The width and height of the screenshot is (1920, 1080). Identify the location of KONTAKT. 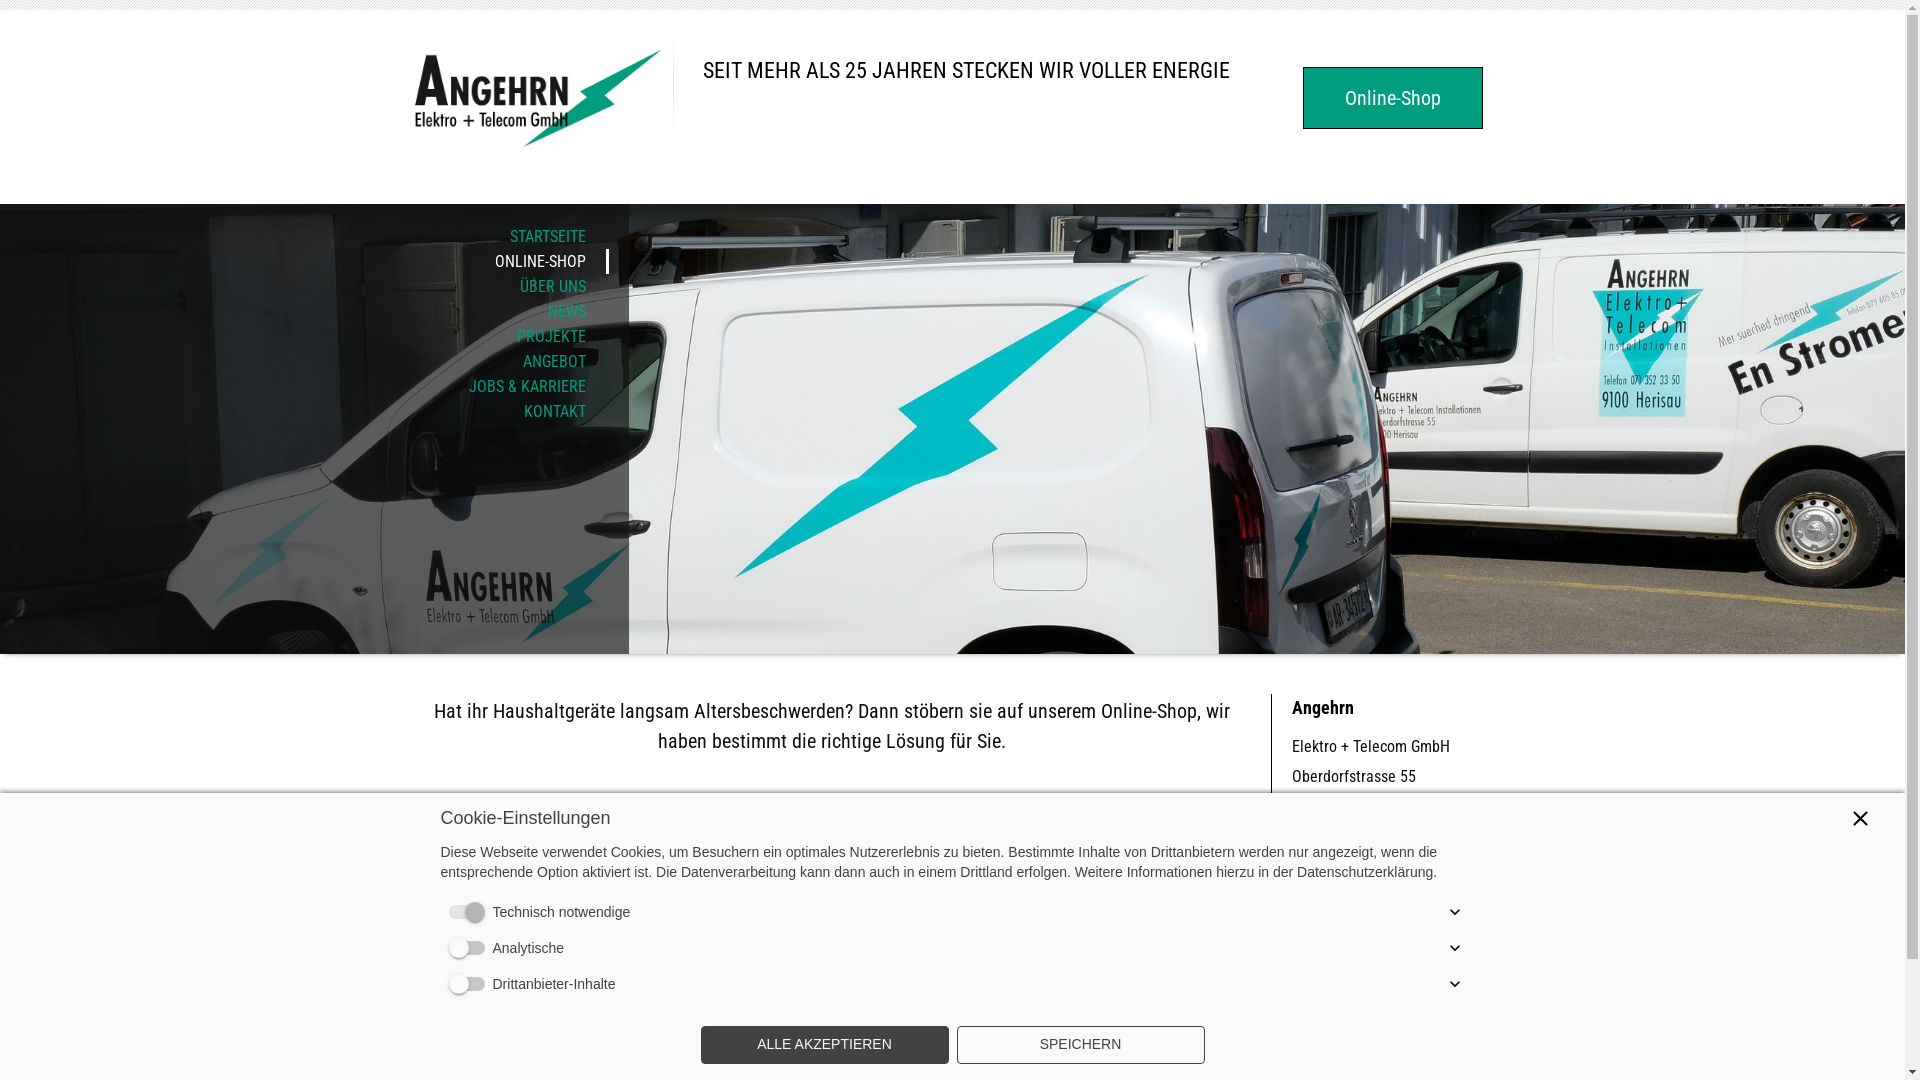
(304, 412).